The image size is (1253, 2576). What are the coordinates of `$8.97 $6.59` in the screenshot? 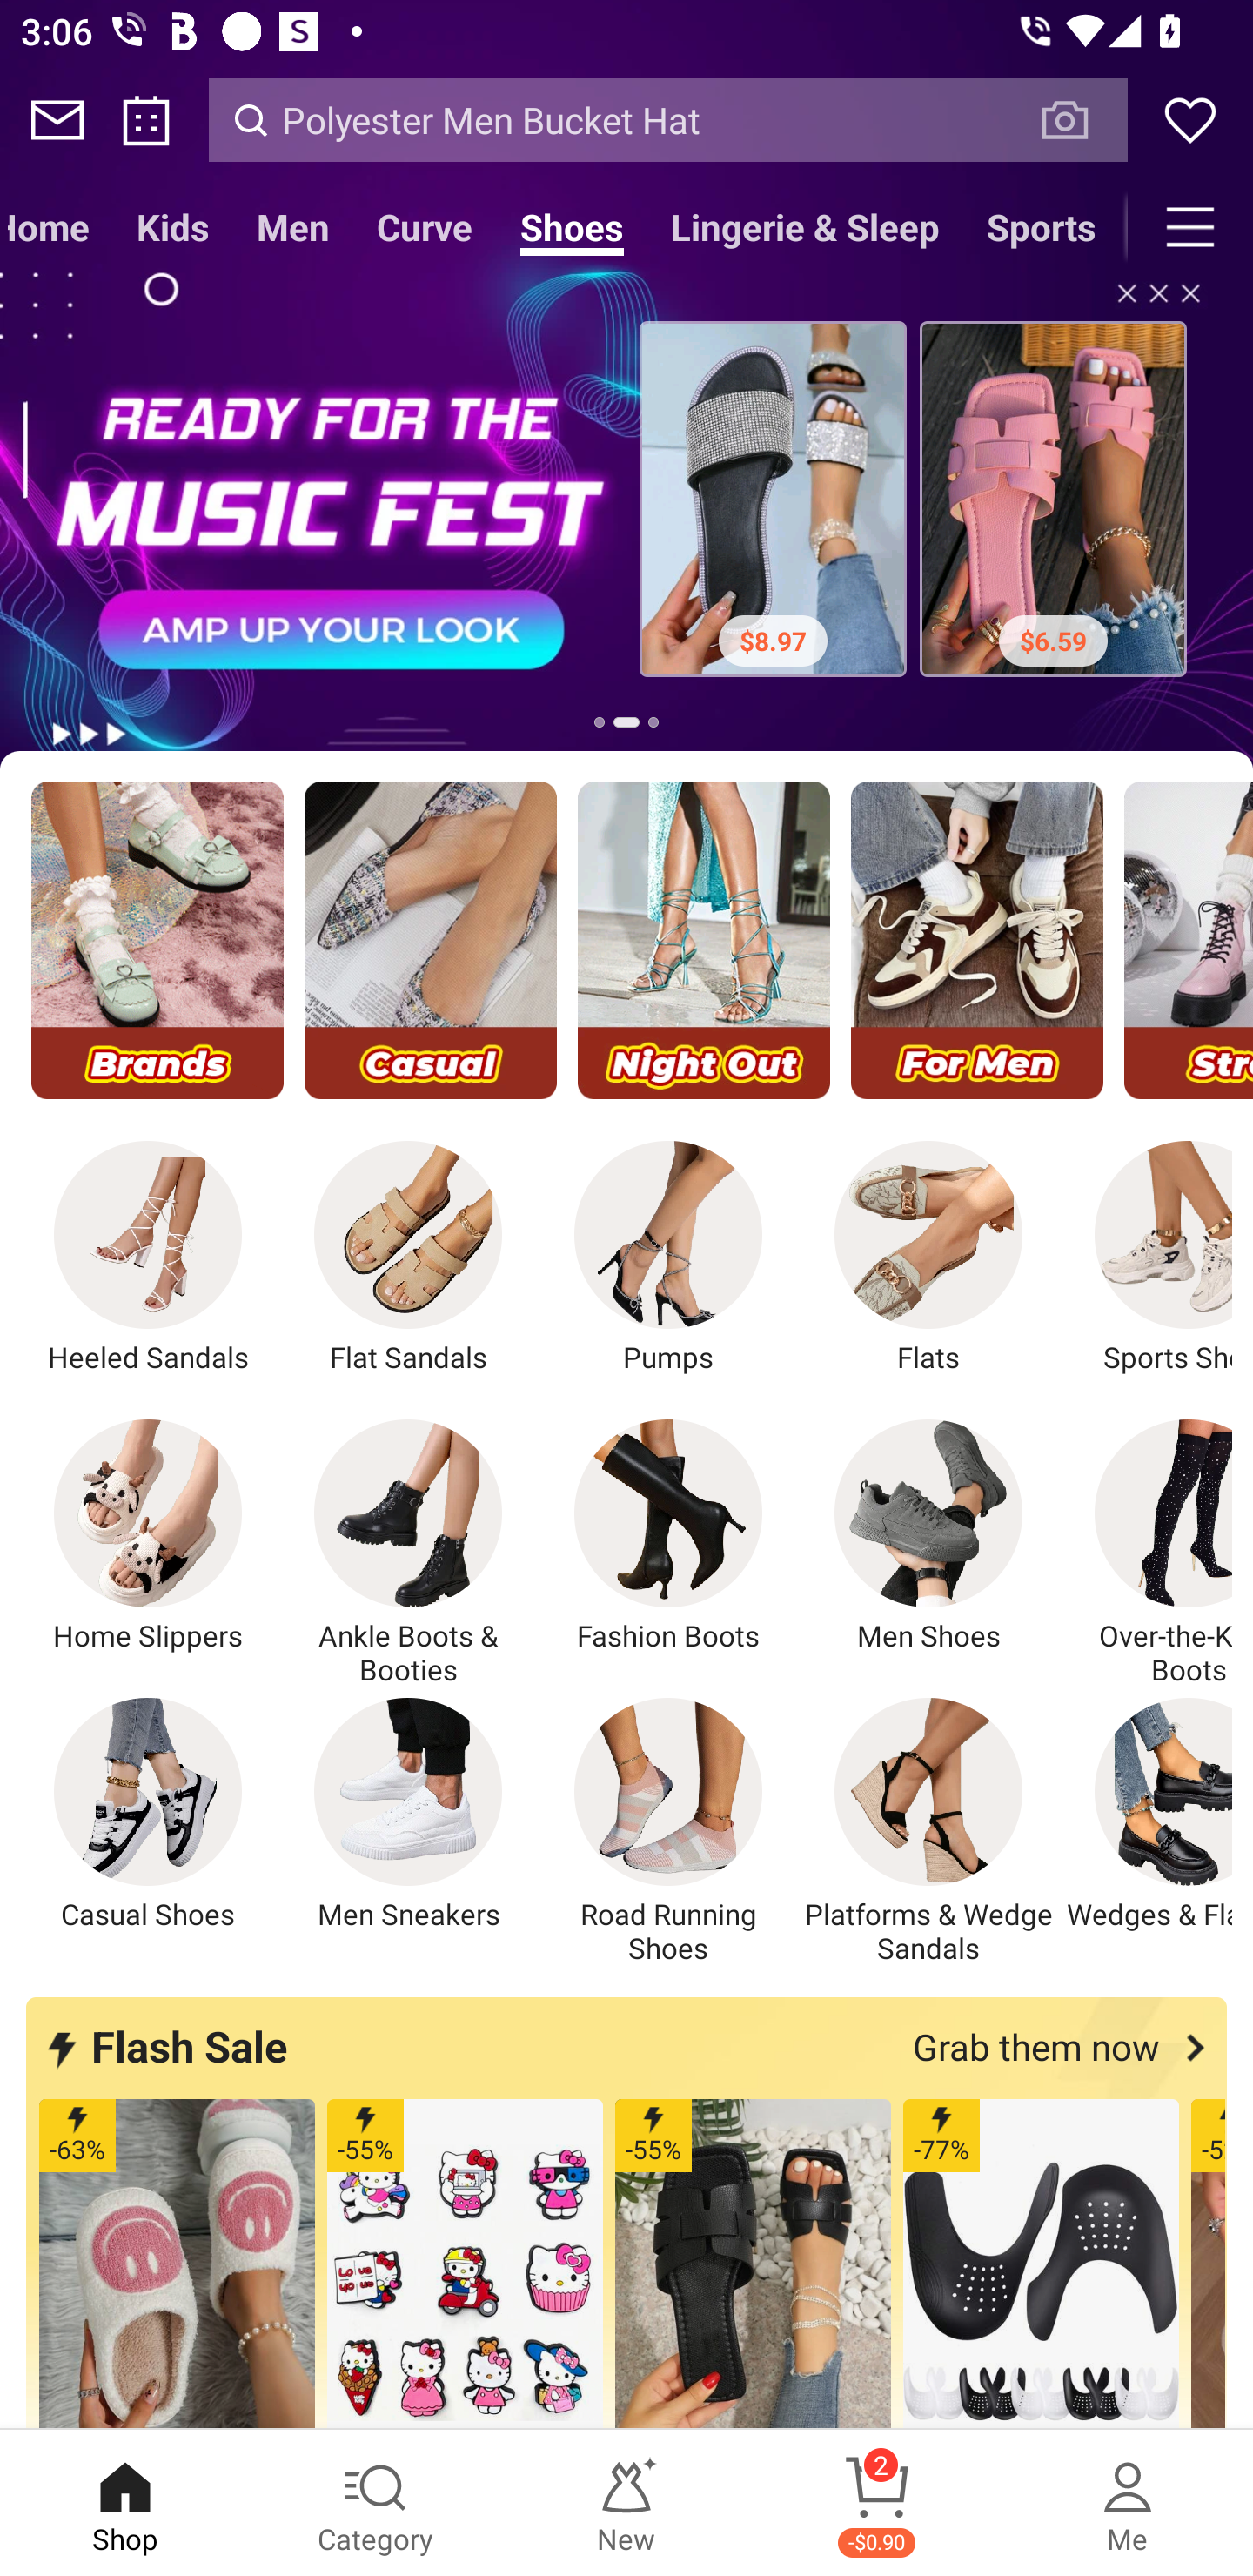 It's located at (626, 506).